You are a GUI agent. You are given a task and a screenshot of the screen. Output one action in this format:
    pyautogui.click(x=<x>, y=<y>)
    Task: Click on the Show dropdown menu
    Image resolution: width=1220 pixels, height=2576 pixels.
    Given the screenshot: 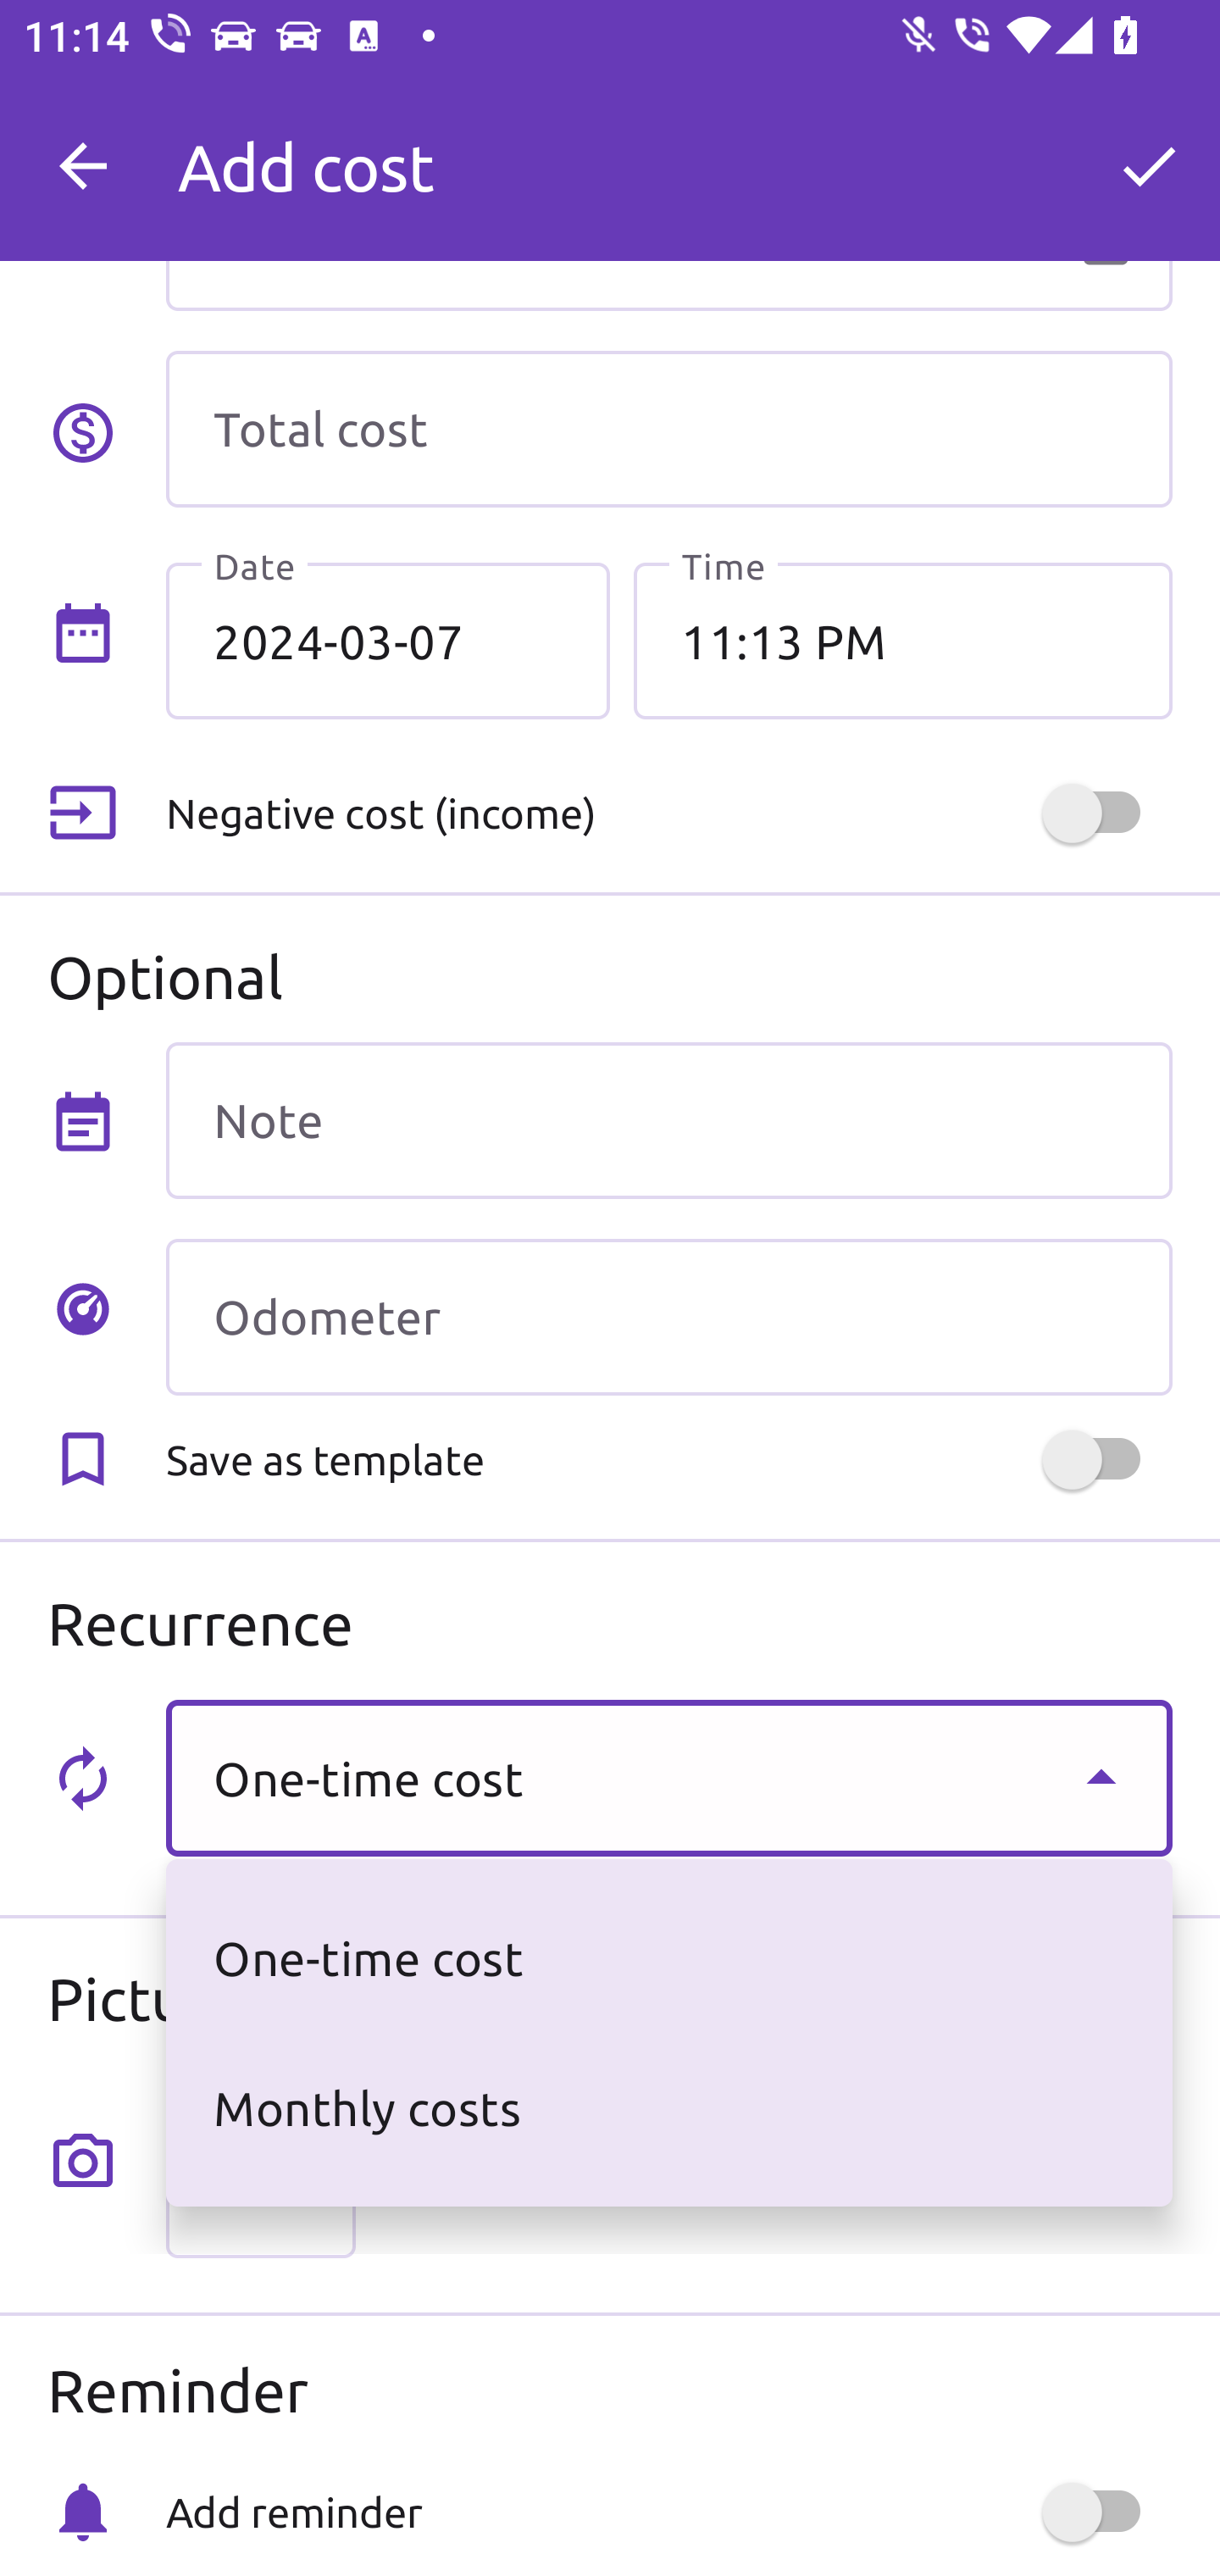 What is the action you would take?
    pyautogui.click(x=1101, y=1777)
    